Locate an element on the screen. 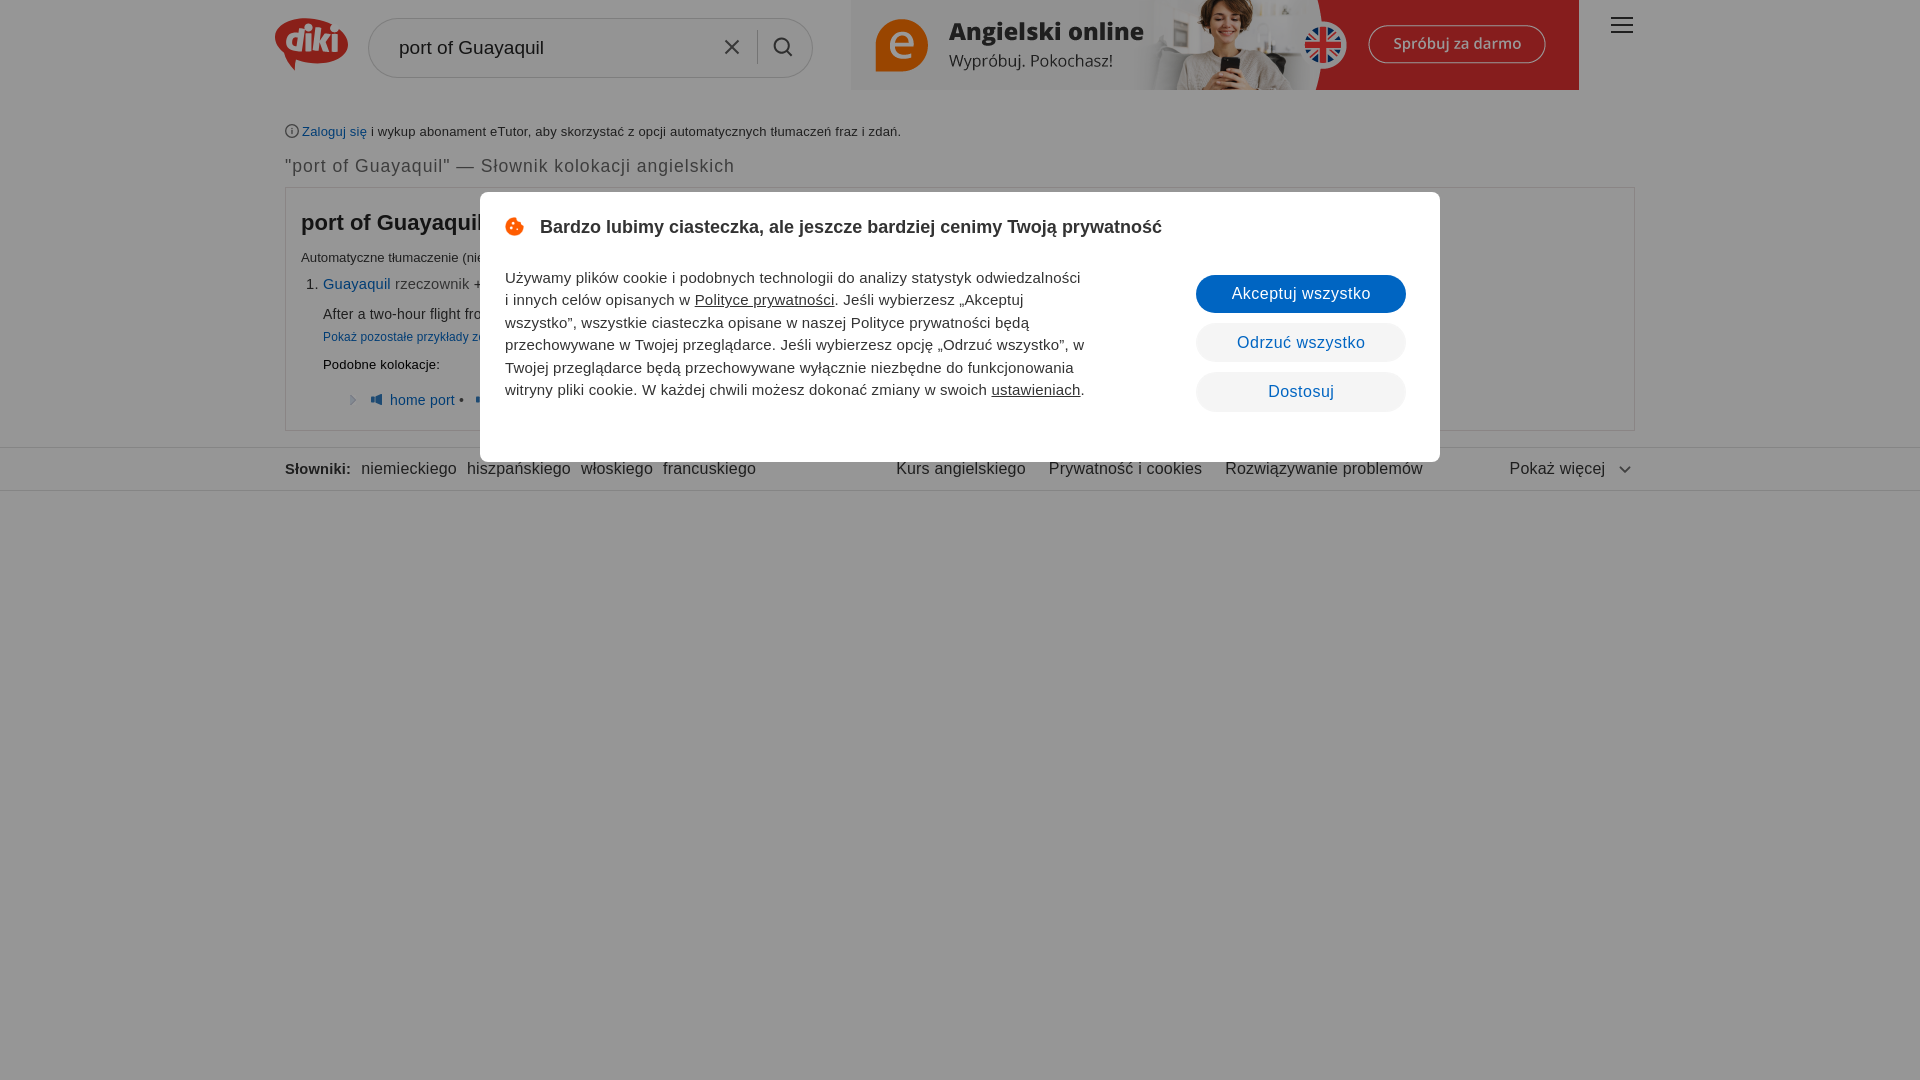  American English is located at coordinates (554, 284).